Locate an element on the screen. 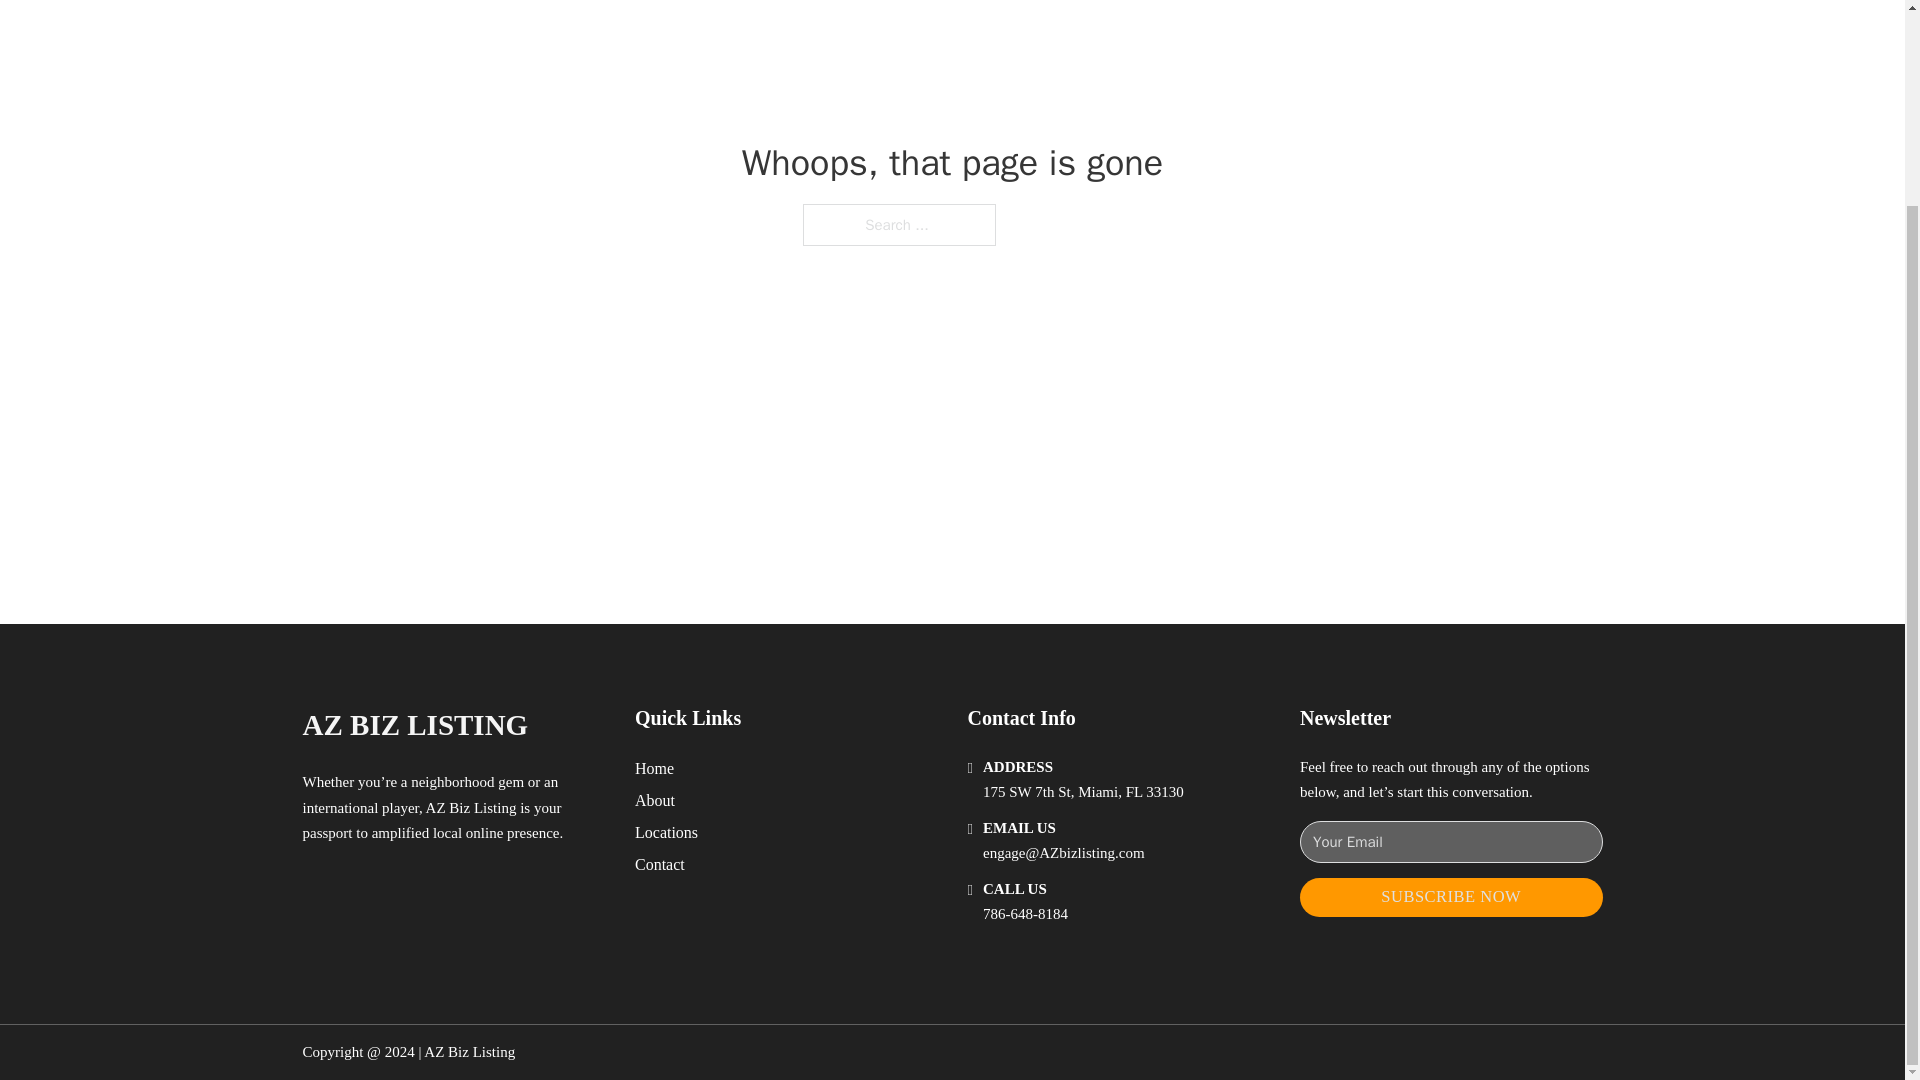 The height and width of the screenshot is (1080, 1920). Home is located at coordinates (654, 768).